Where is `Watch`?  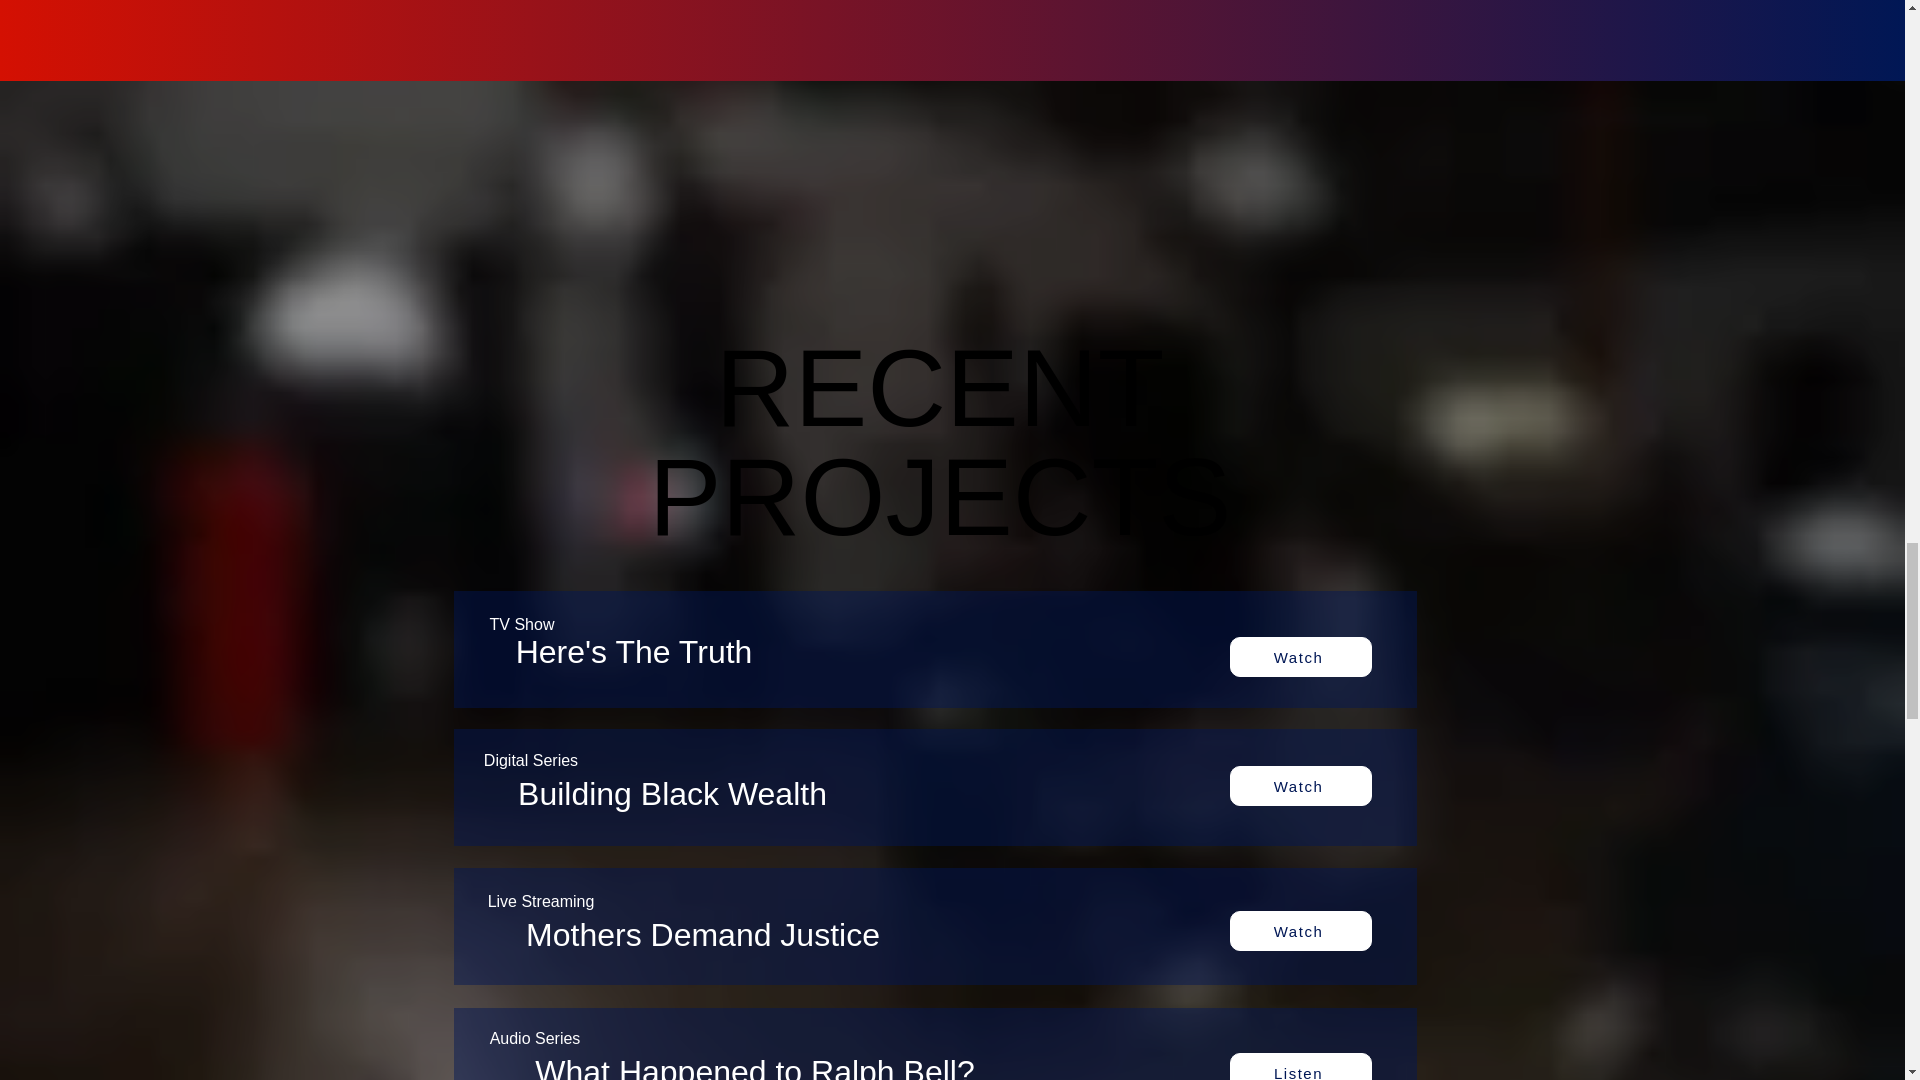 Watch is located at coordinates (938, 464).